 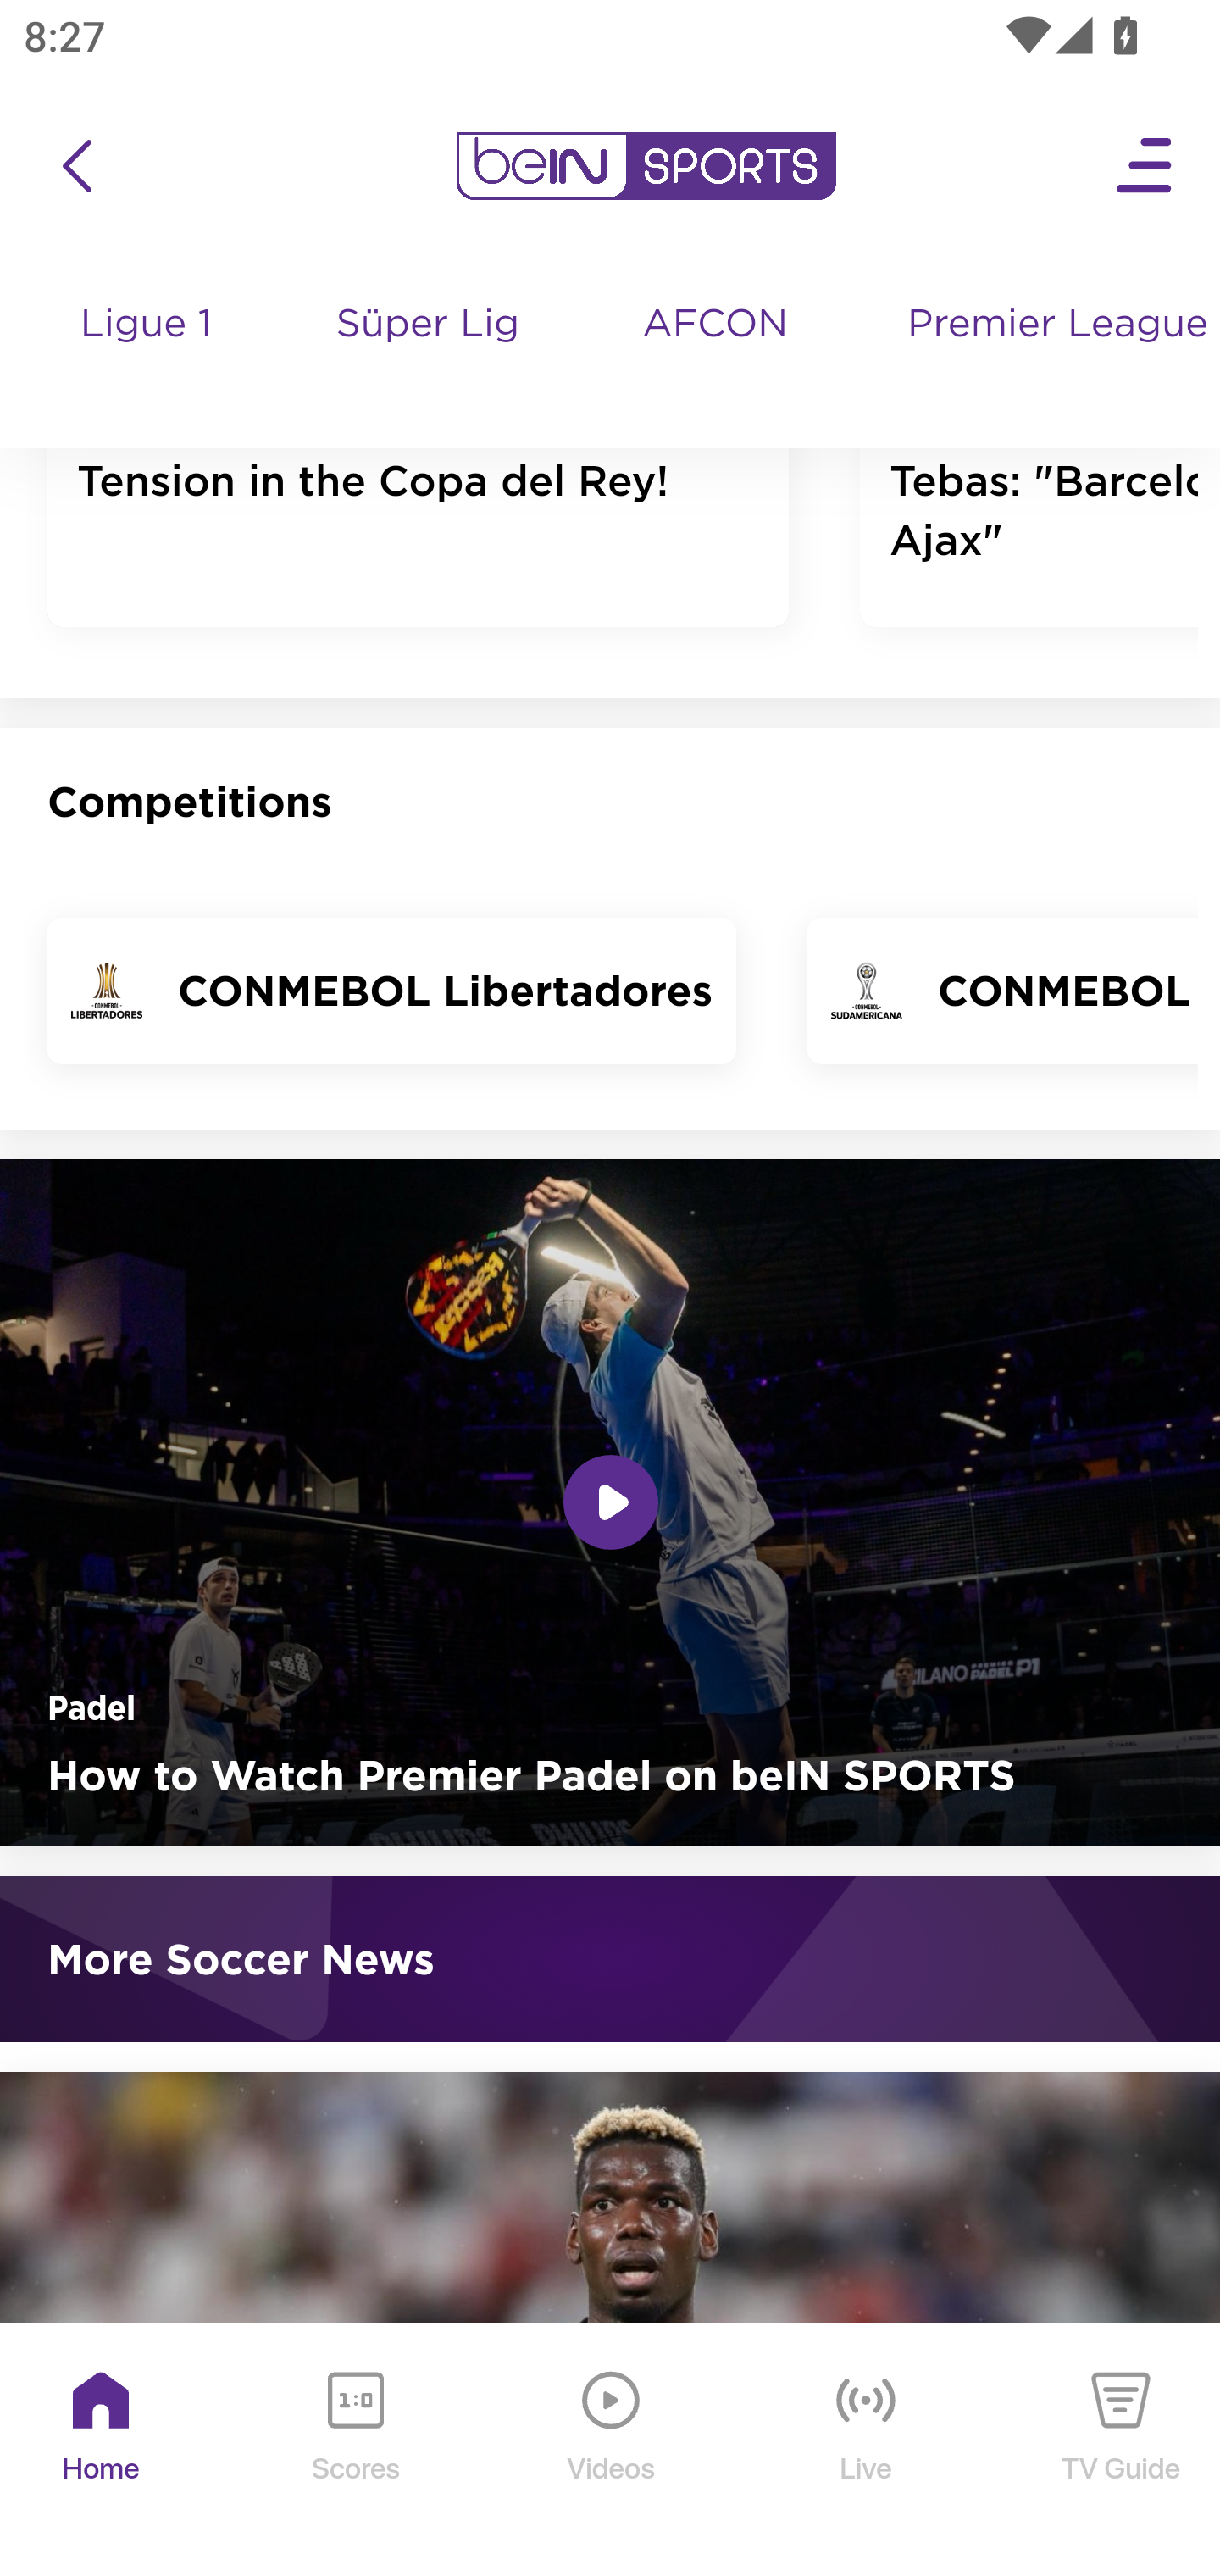 What do you see at coordinates (147, 356) in the screenshot?
I see `Ligue 1` at bounding box center [147, 356].